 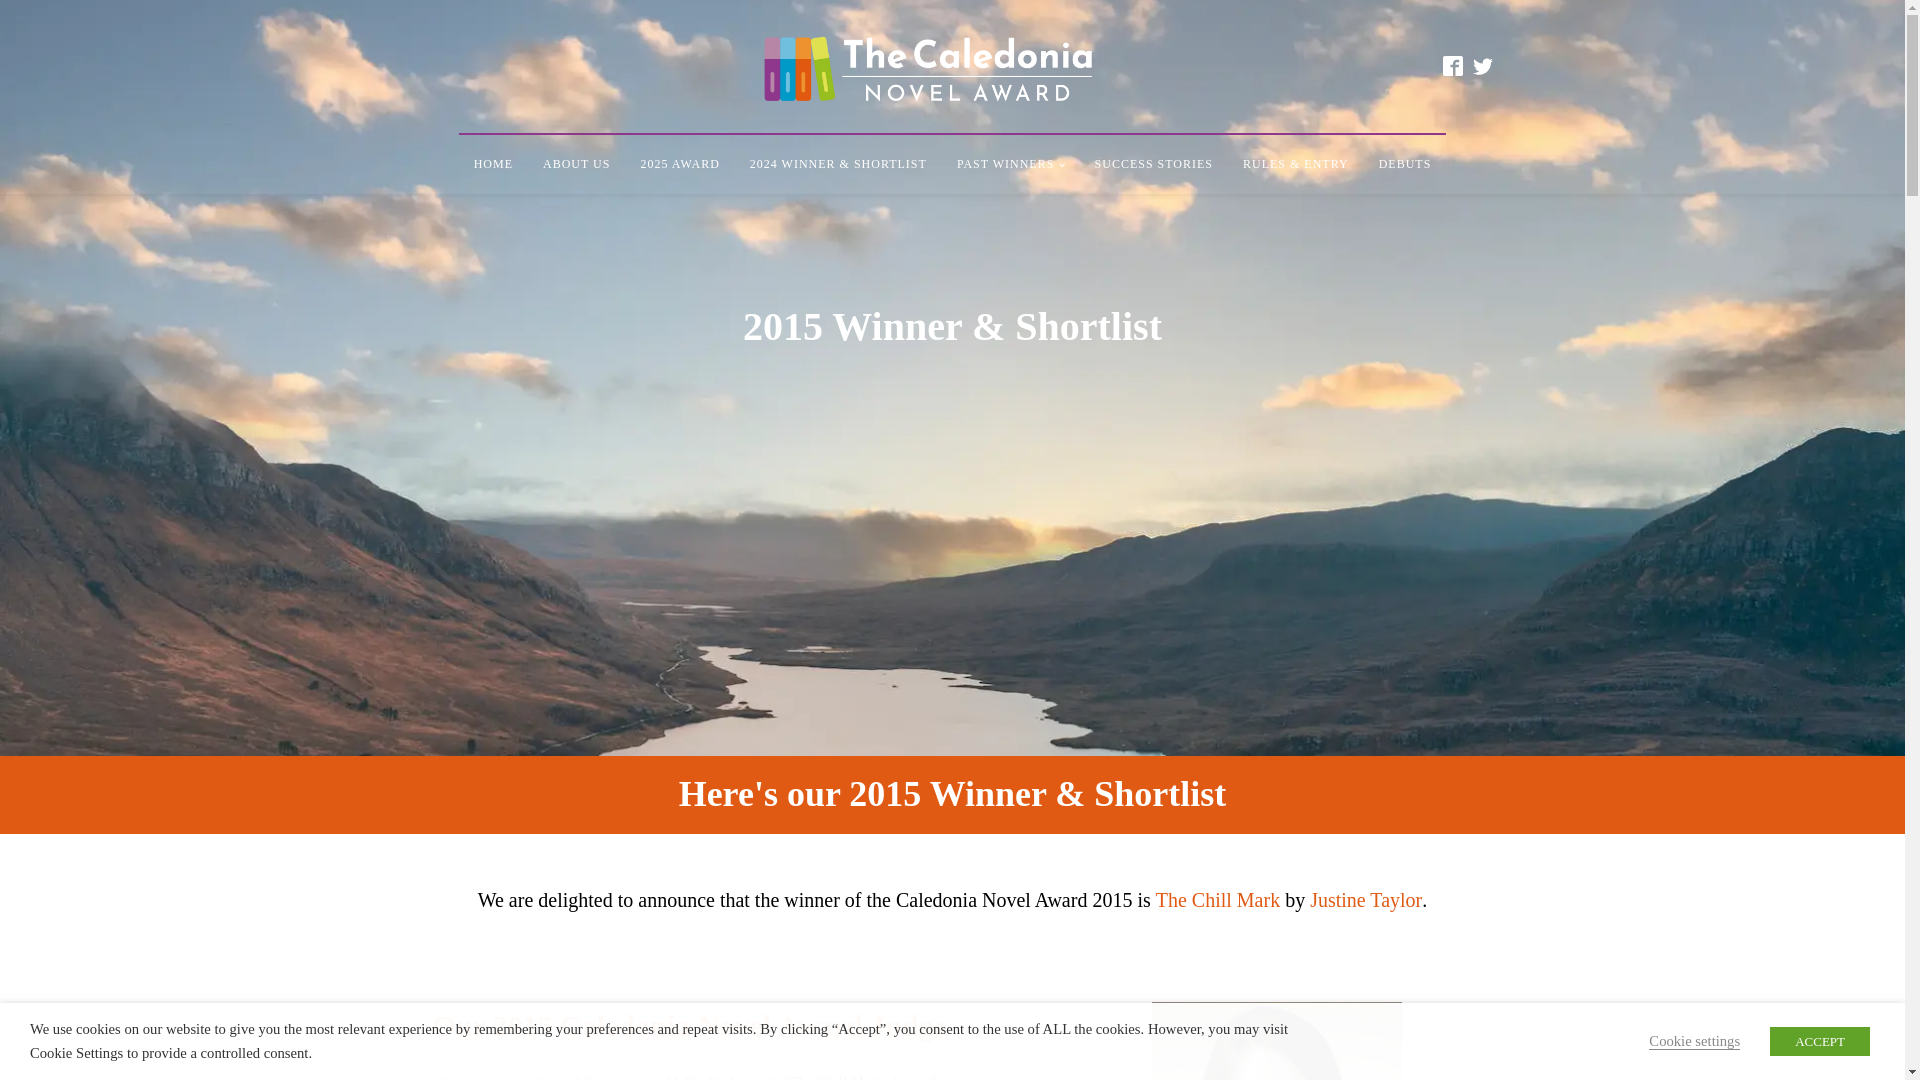 What do you see at coordinates (576, 163) in the screenshot?
I see `ABOUT US` at bounding box center [576, 163].